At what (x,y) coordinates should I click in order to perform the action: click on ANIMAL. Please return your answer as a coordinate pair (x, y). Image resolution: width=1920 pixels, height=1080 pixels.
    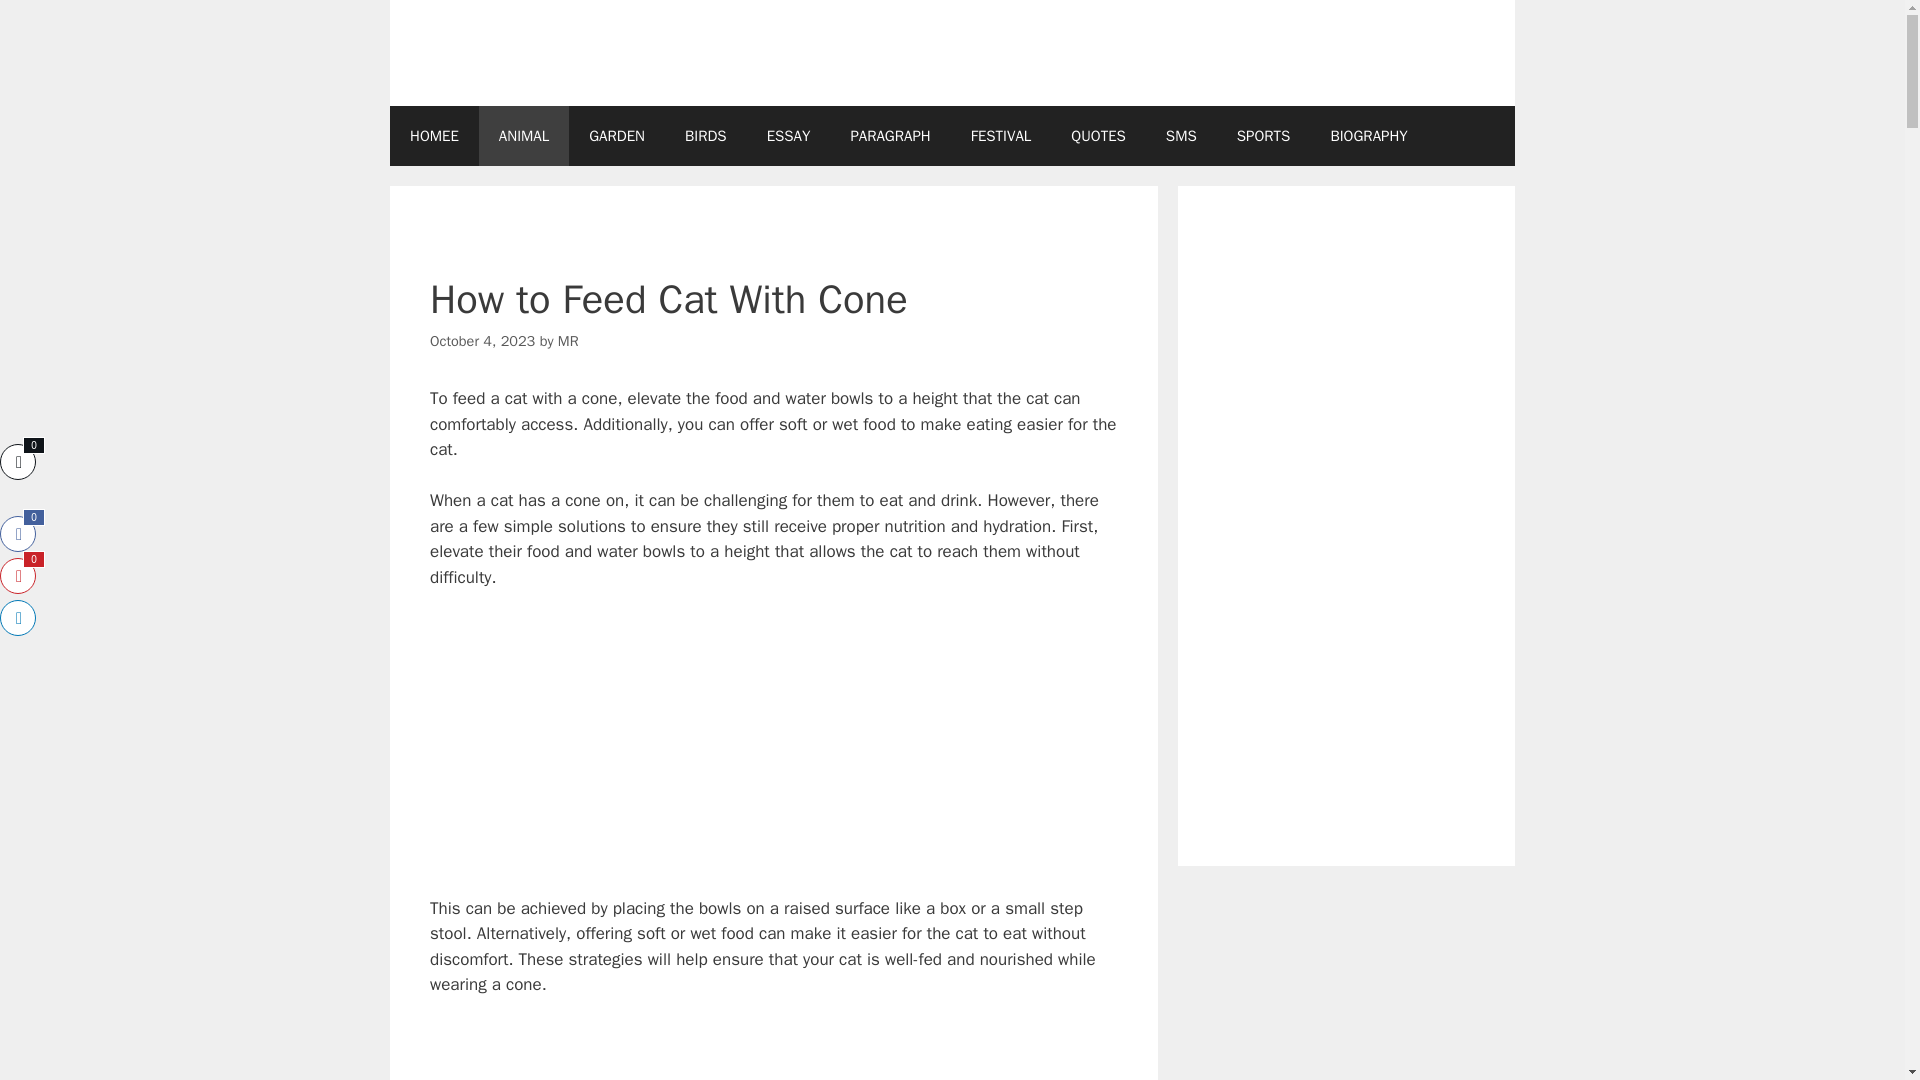
    Looking at the image, I should click on (523, 136).